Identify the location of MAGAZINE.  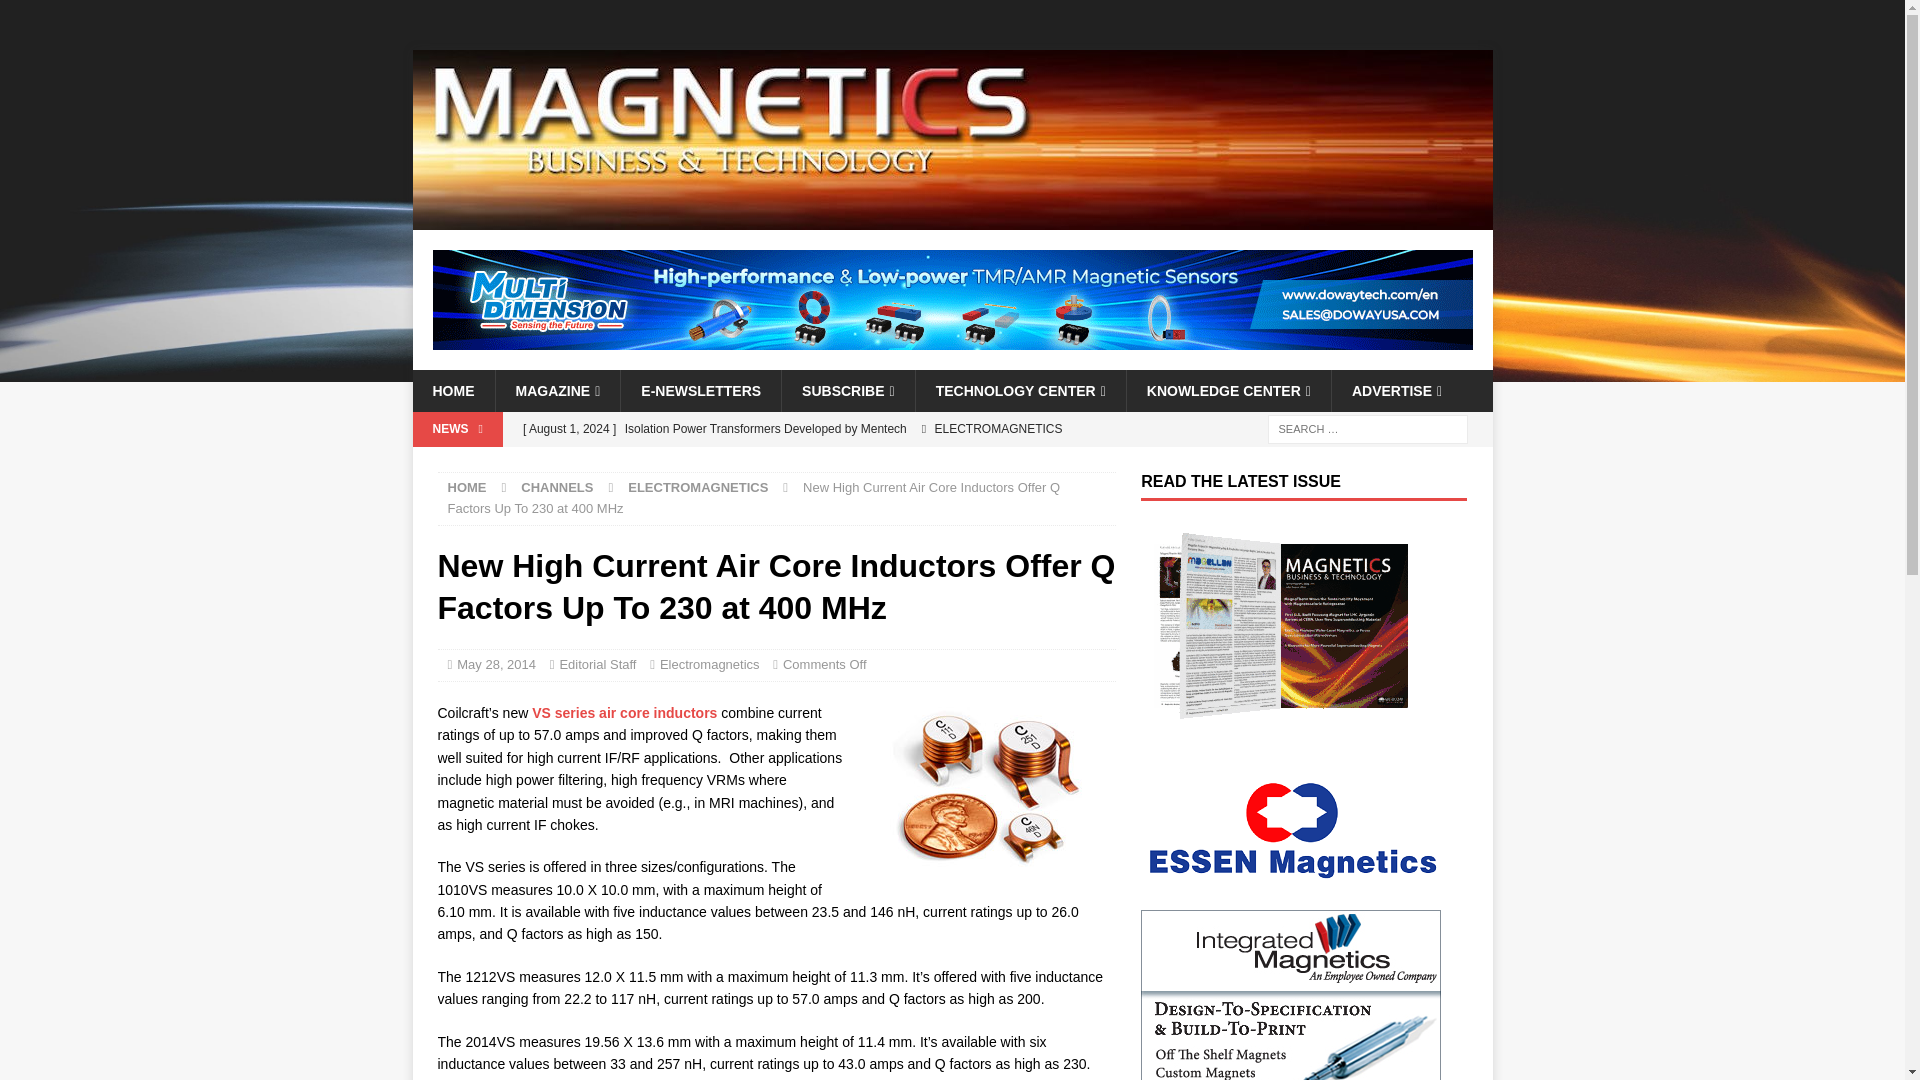
(556, 390).